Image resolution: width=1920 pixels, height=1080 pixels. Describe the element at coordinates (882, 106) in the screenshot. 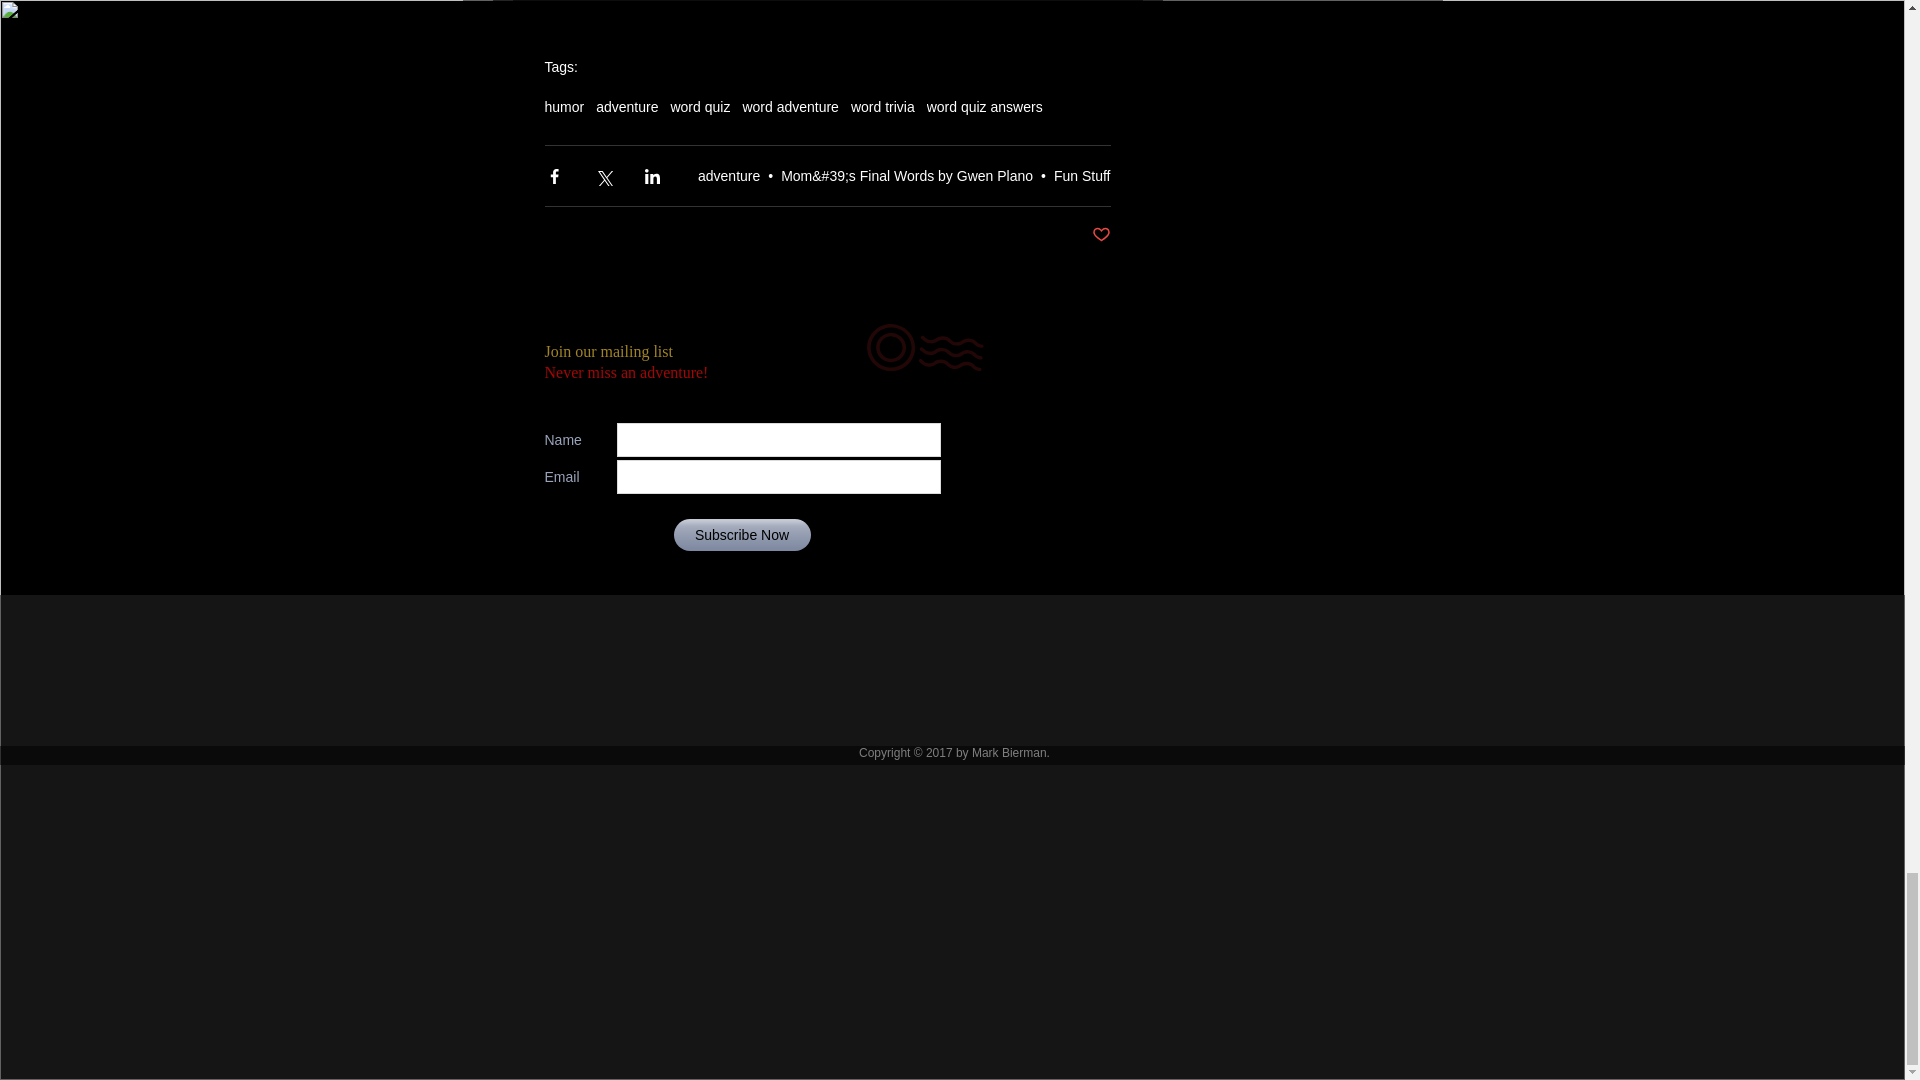

I see `word trivia` at that location.